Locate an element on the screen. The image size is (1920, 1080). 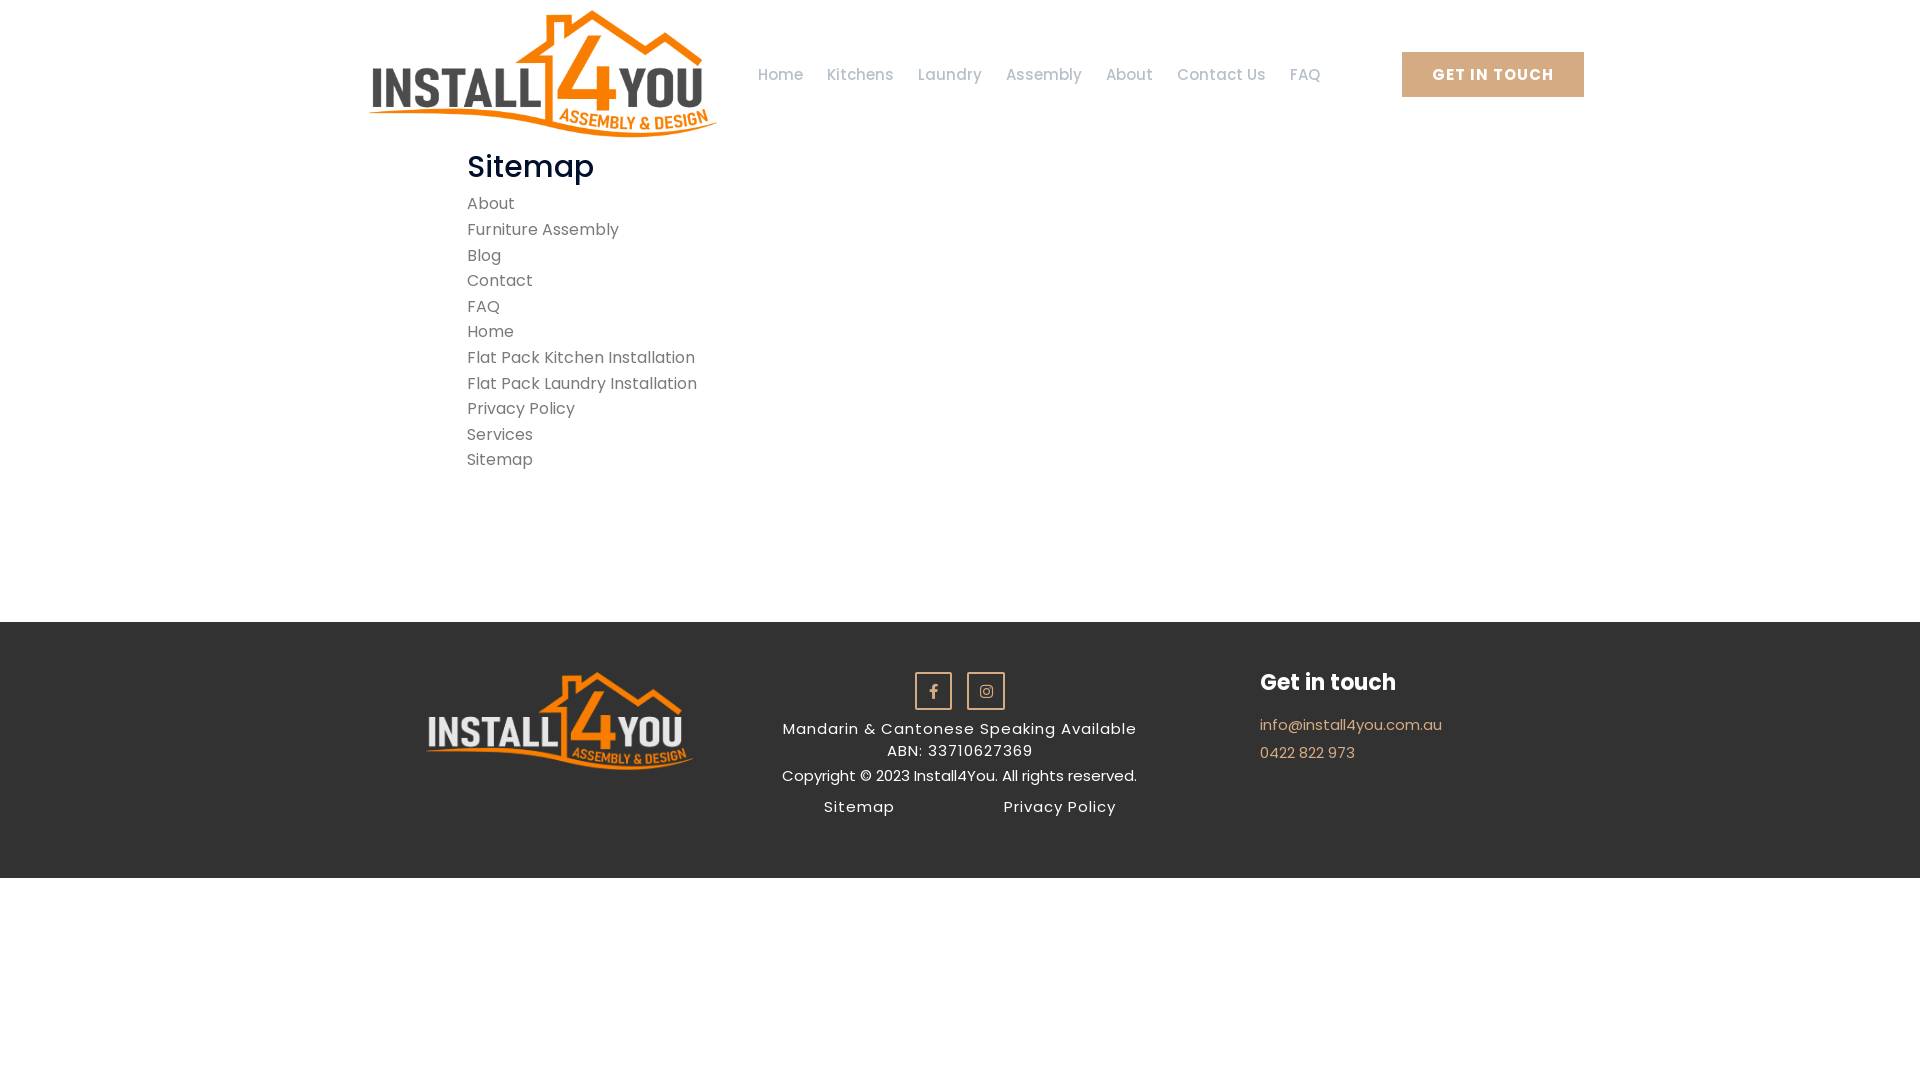
Furniture Assembly is located at coordinates (543, 230).